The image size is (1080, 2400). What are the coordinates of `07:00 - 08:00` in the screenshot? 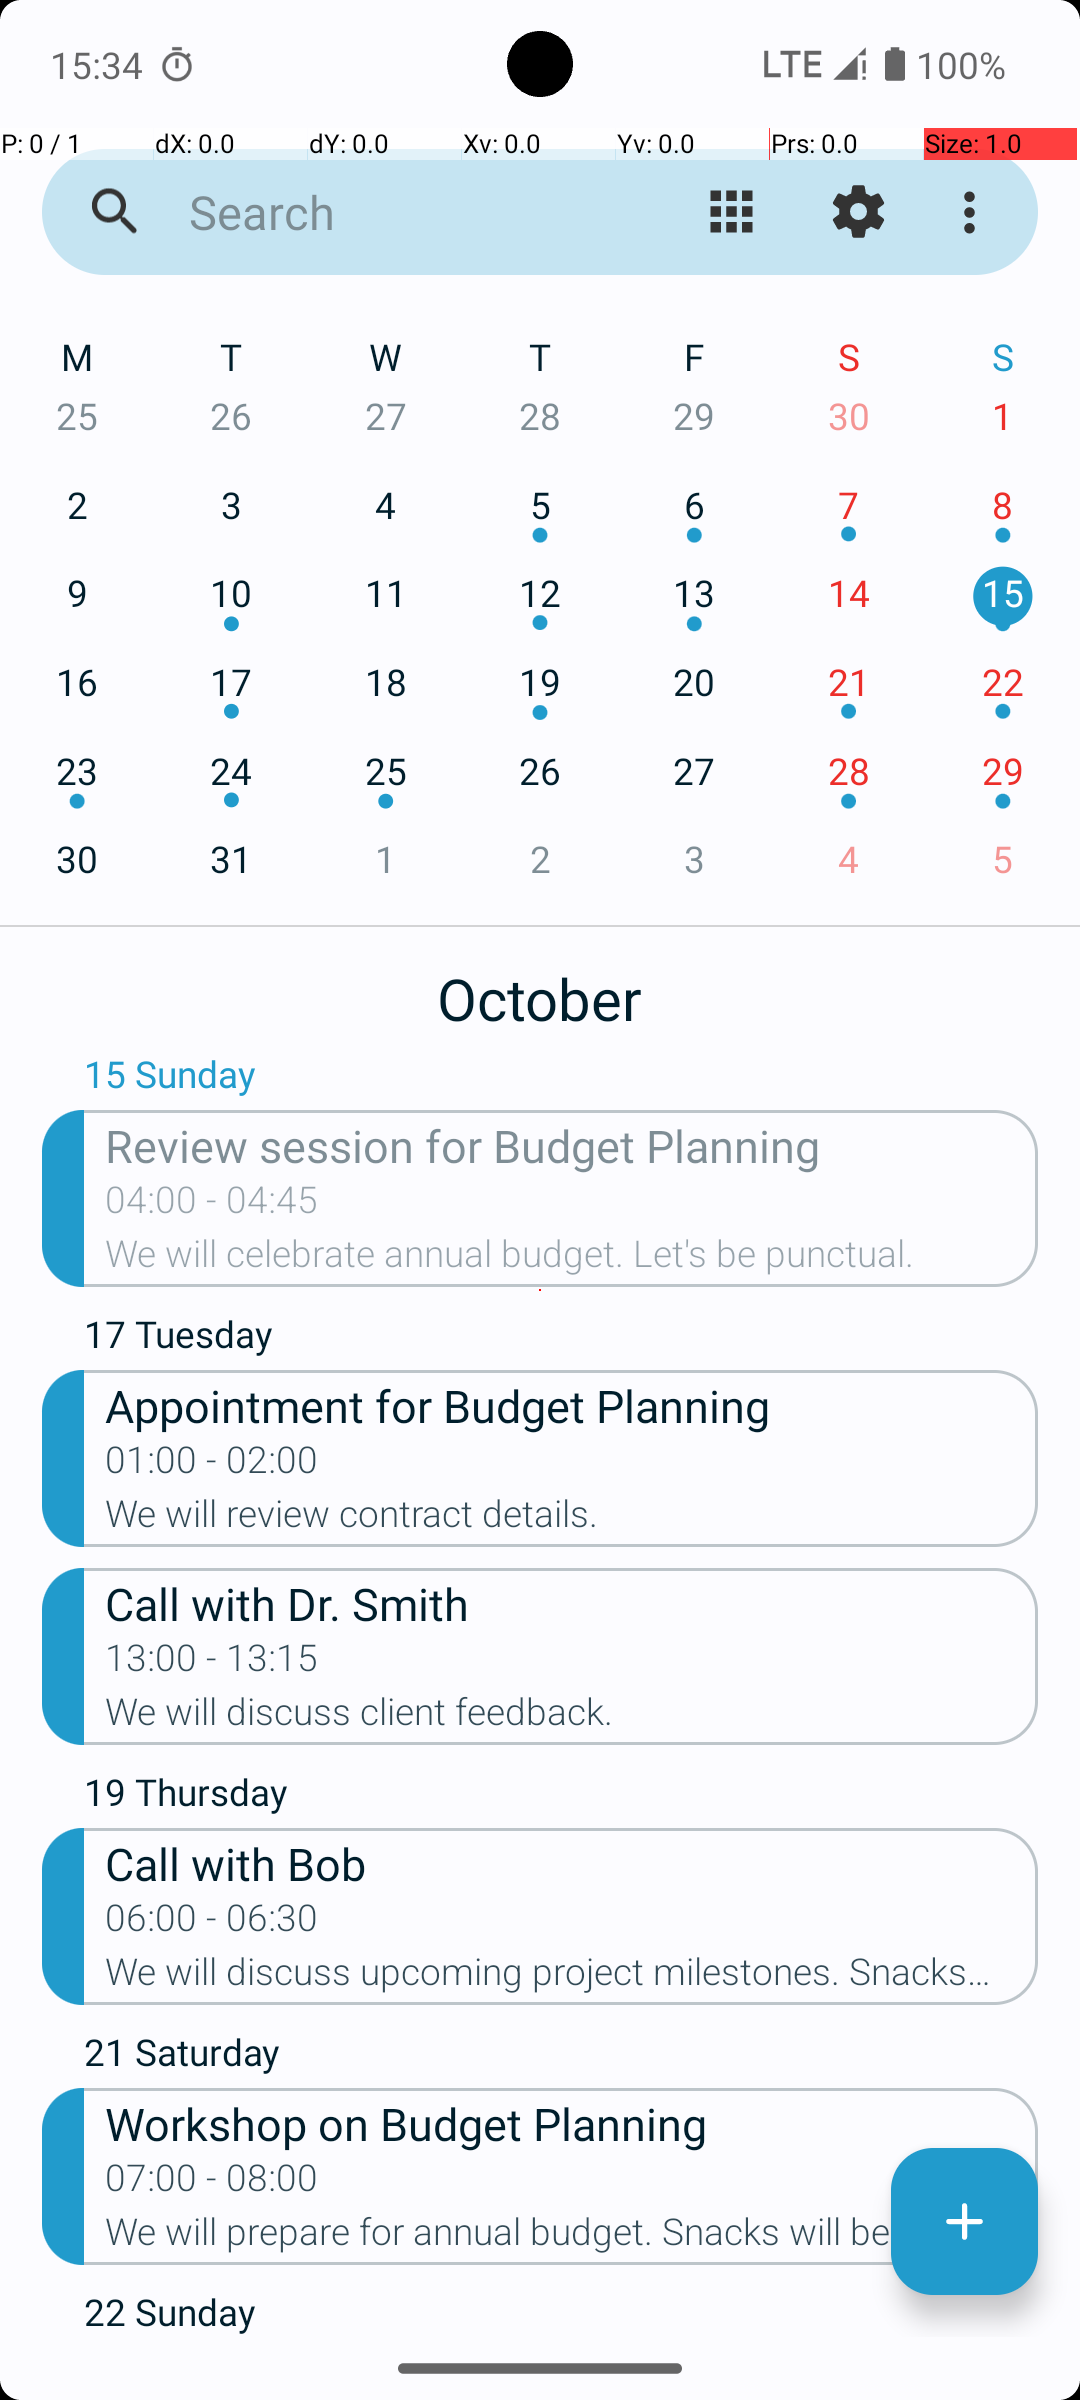 It's located at (212, 2184).